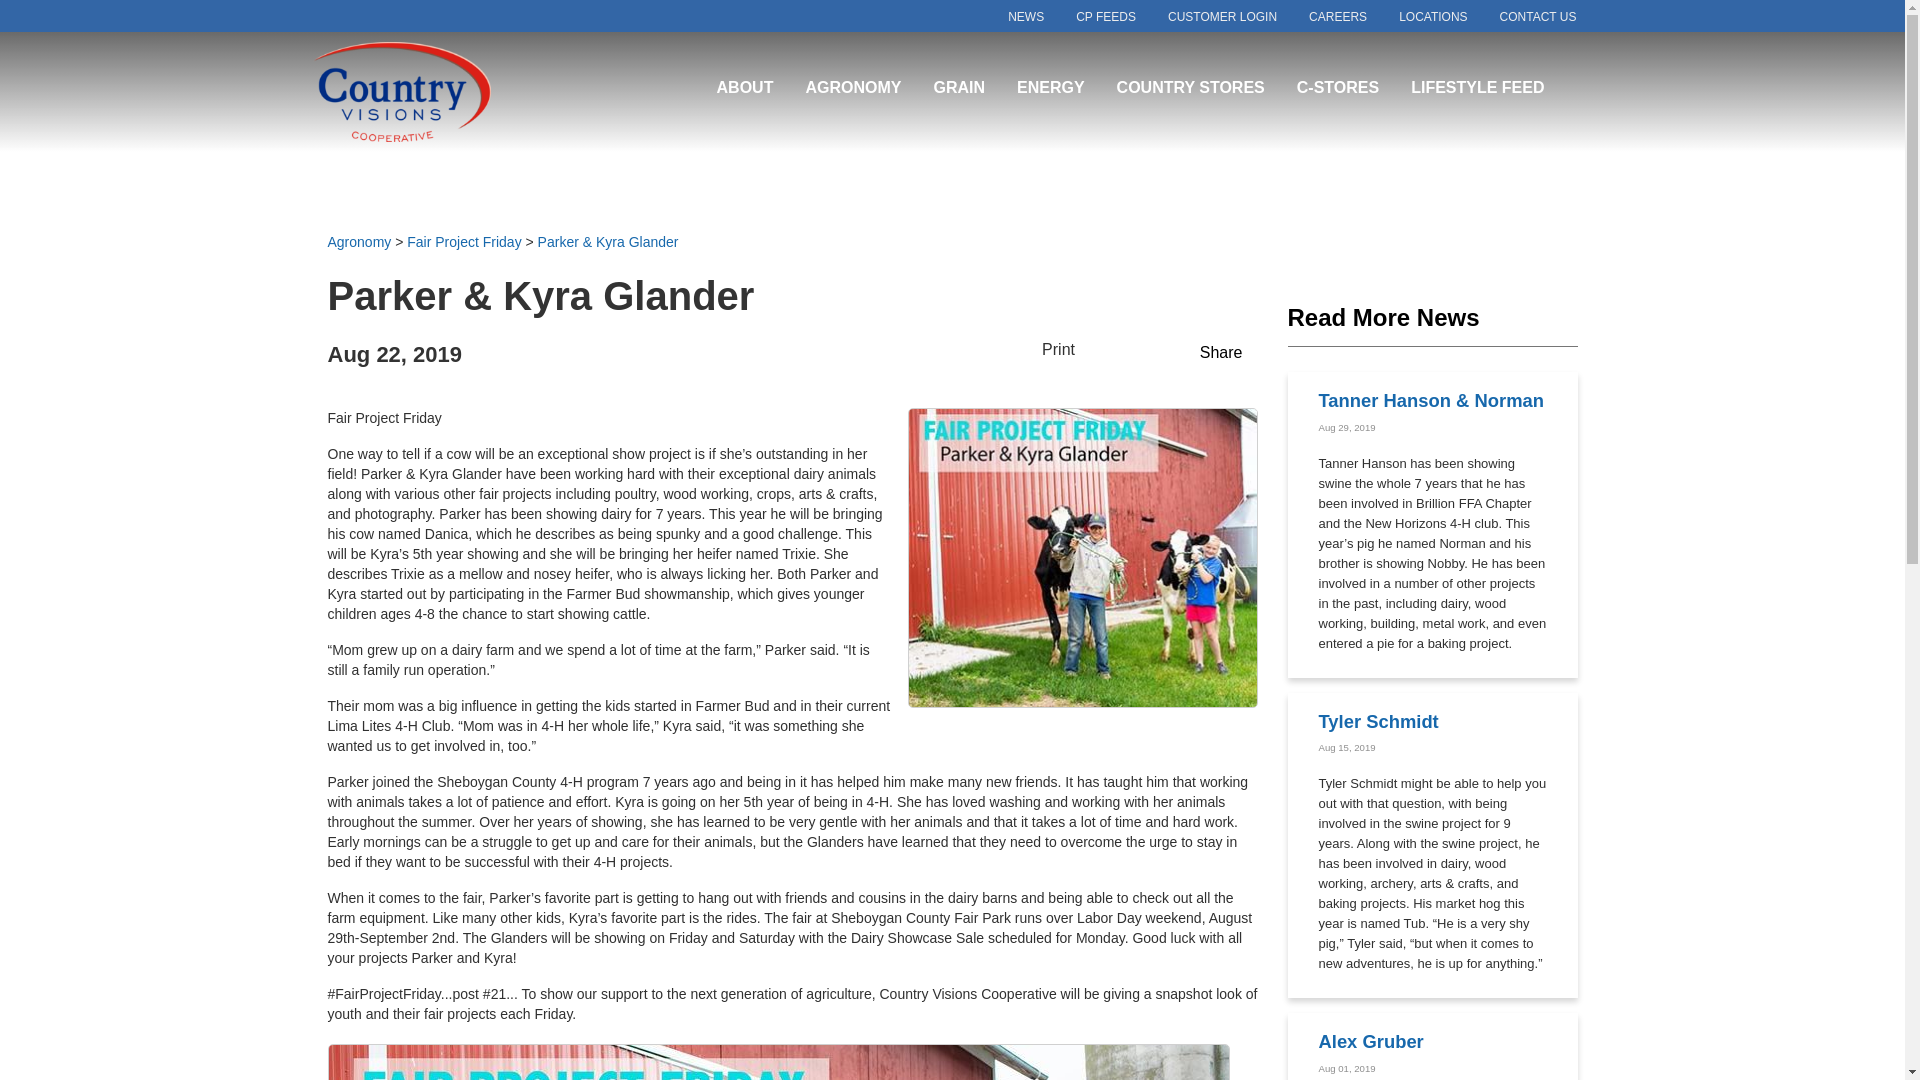 Image resolution: width=1920 pixels, height=1080 pixels. I want to click on Country Visions, so click(436, 92).